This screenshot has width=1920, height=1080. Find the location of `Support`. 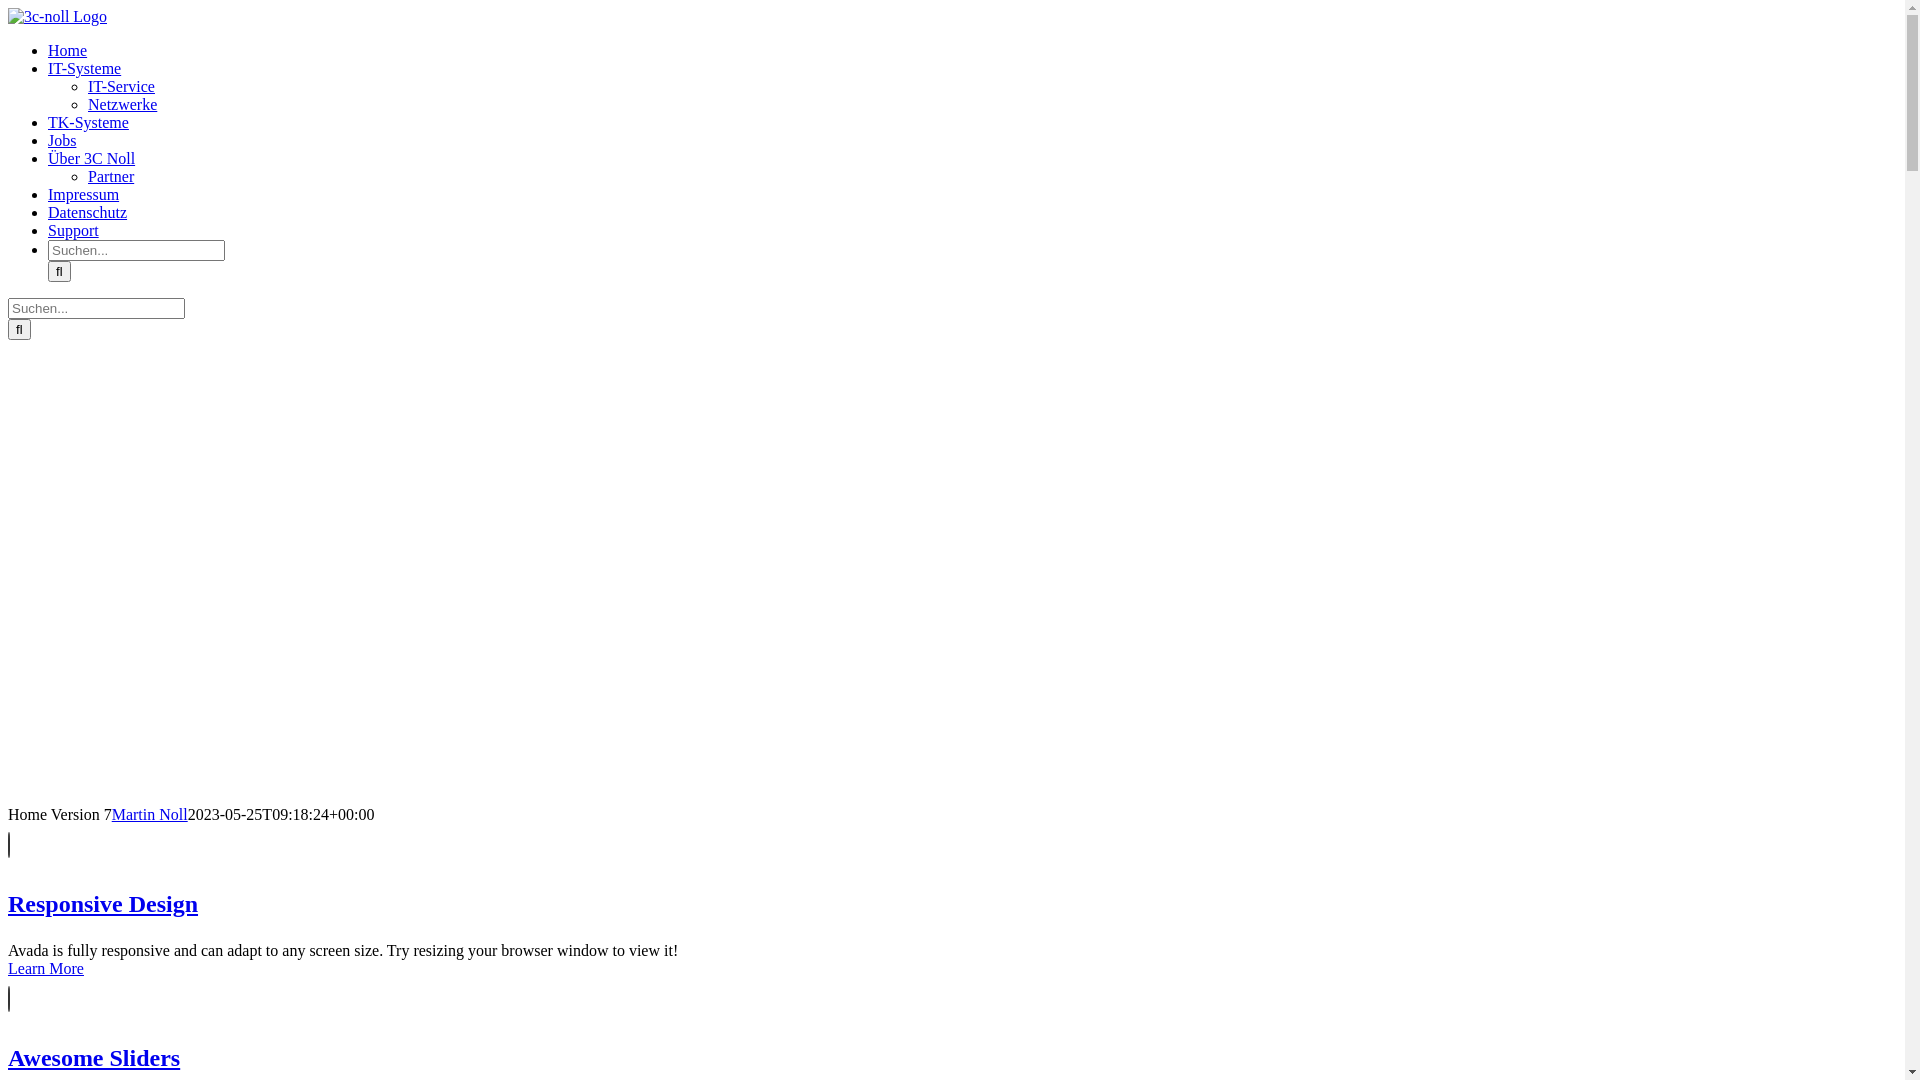

Support is located at coordinates (74, 230).